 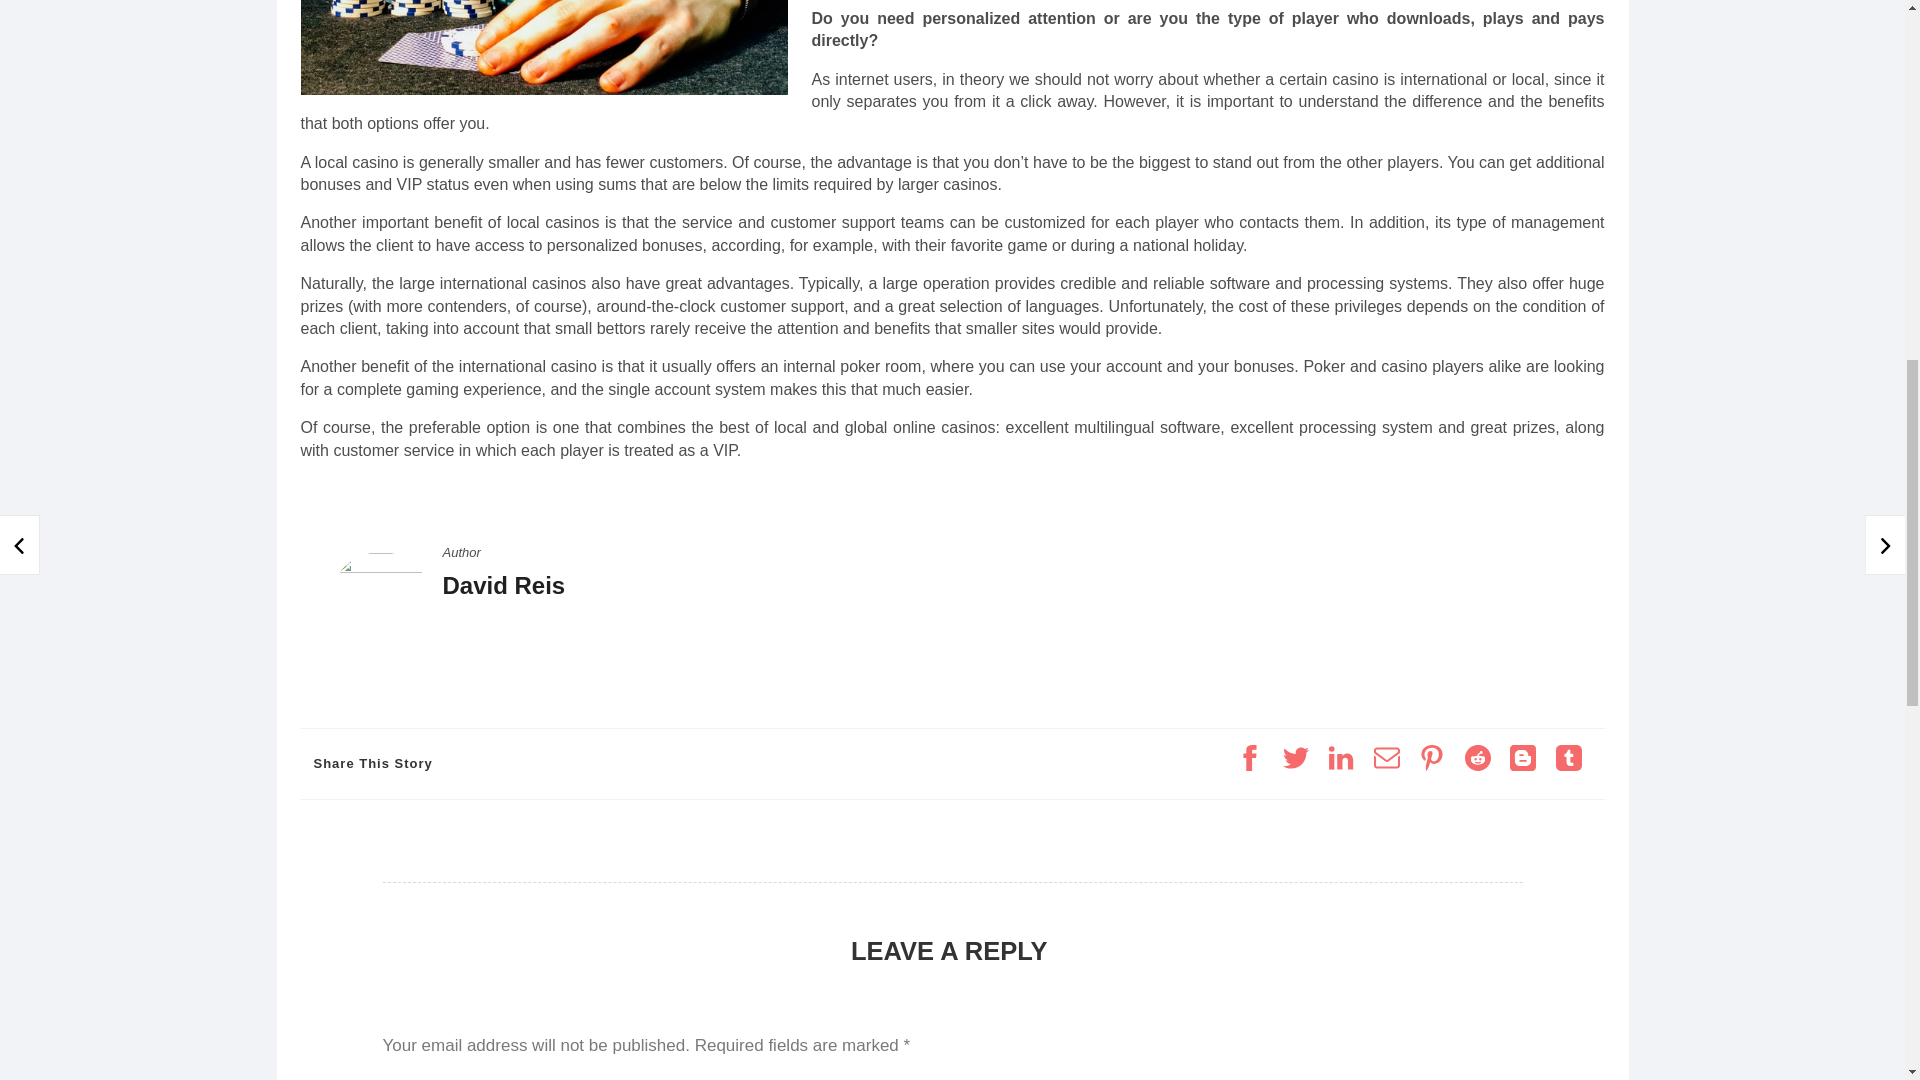 I want to click on David Reis, so click(x=502, y=586).